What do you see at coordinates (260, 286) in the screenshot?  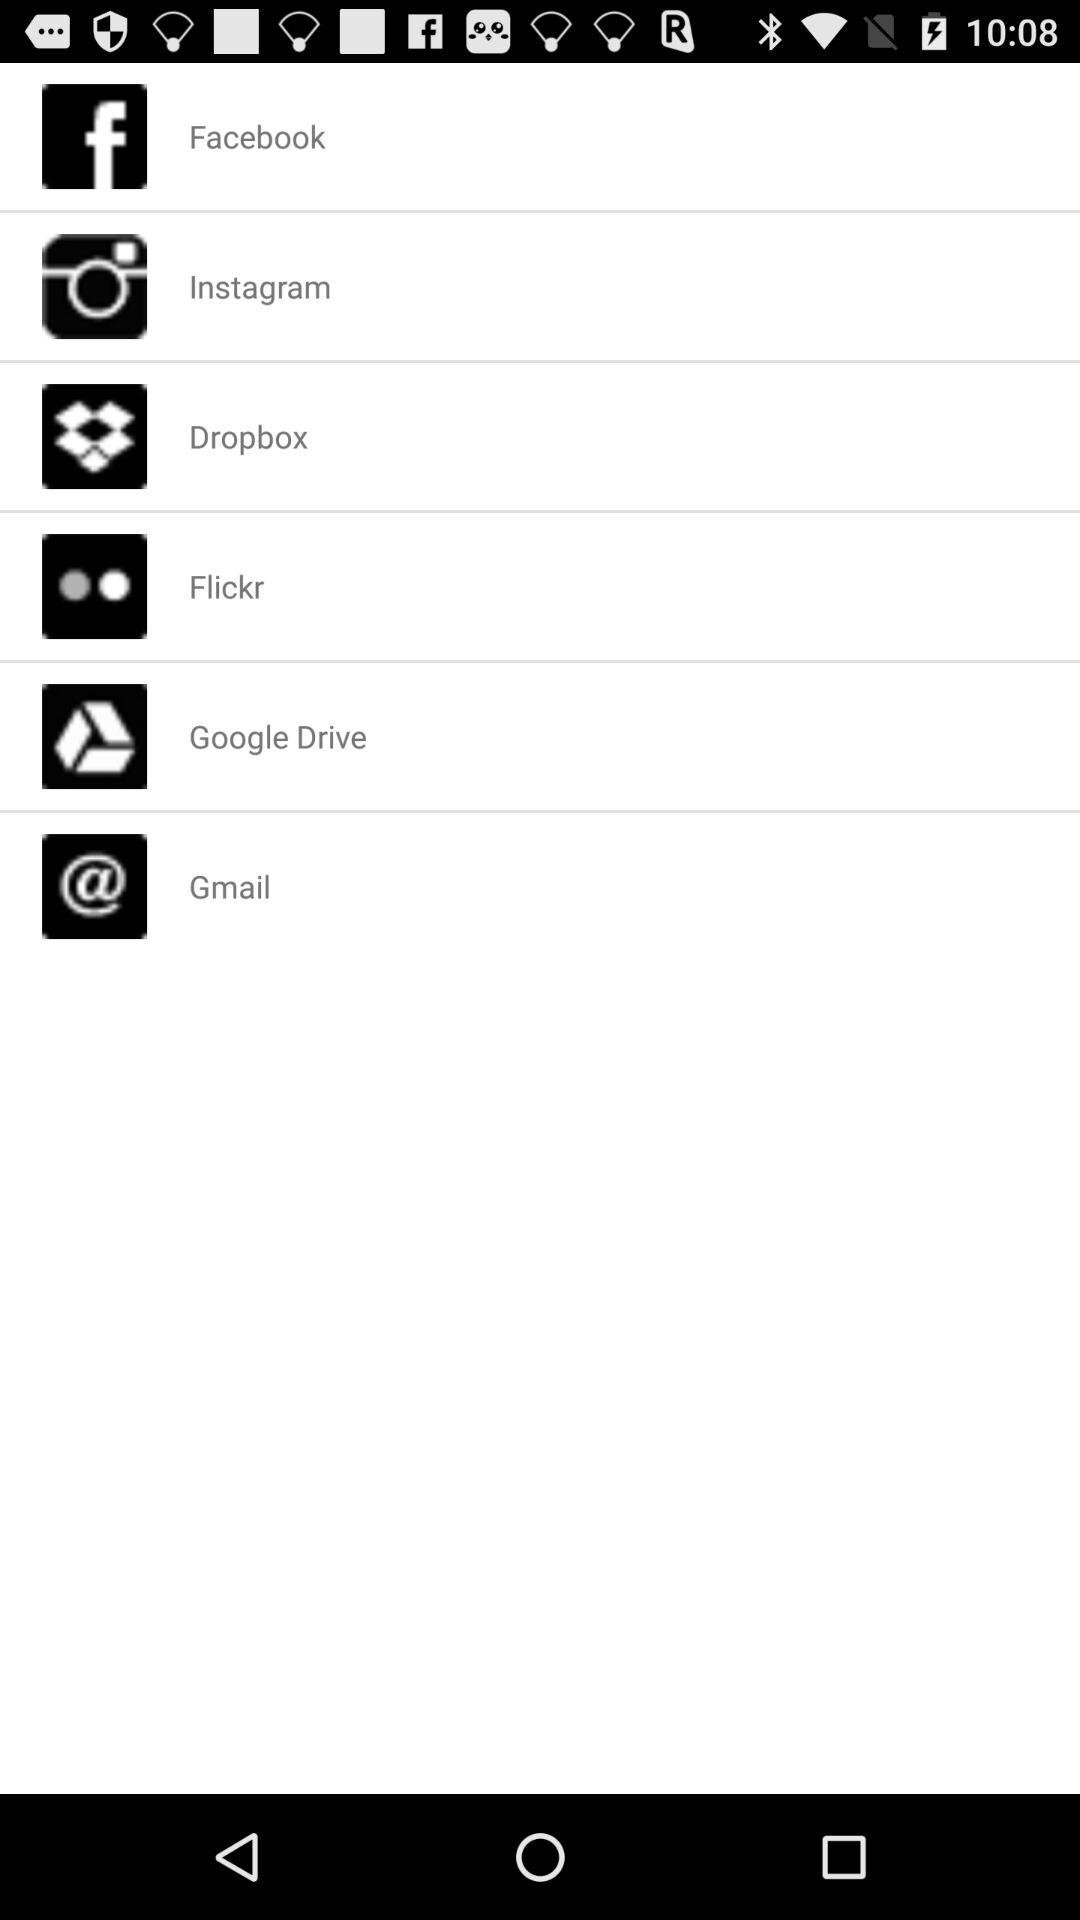 I see `turn off item above dropbox app` at bounding box center [260, 286].